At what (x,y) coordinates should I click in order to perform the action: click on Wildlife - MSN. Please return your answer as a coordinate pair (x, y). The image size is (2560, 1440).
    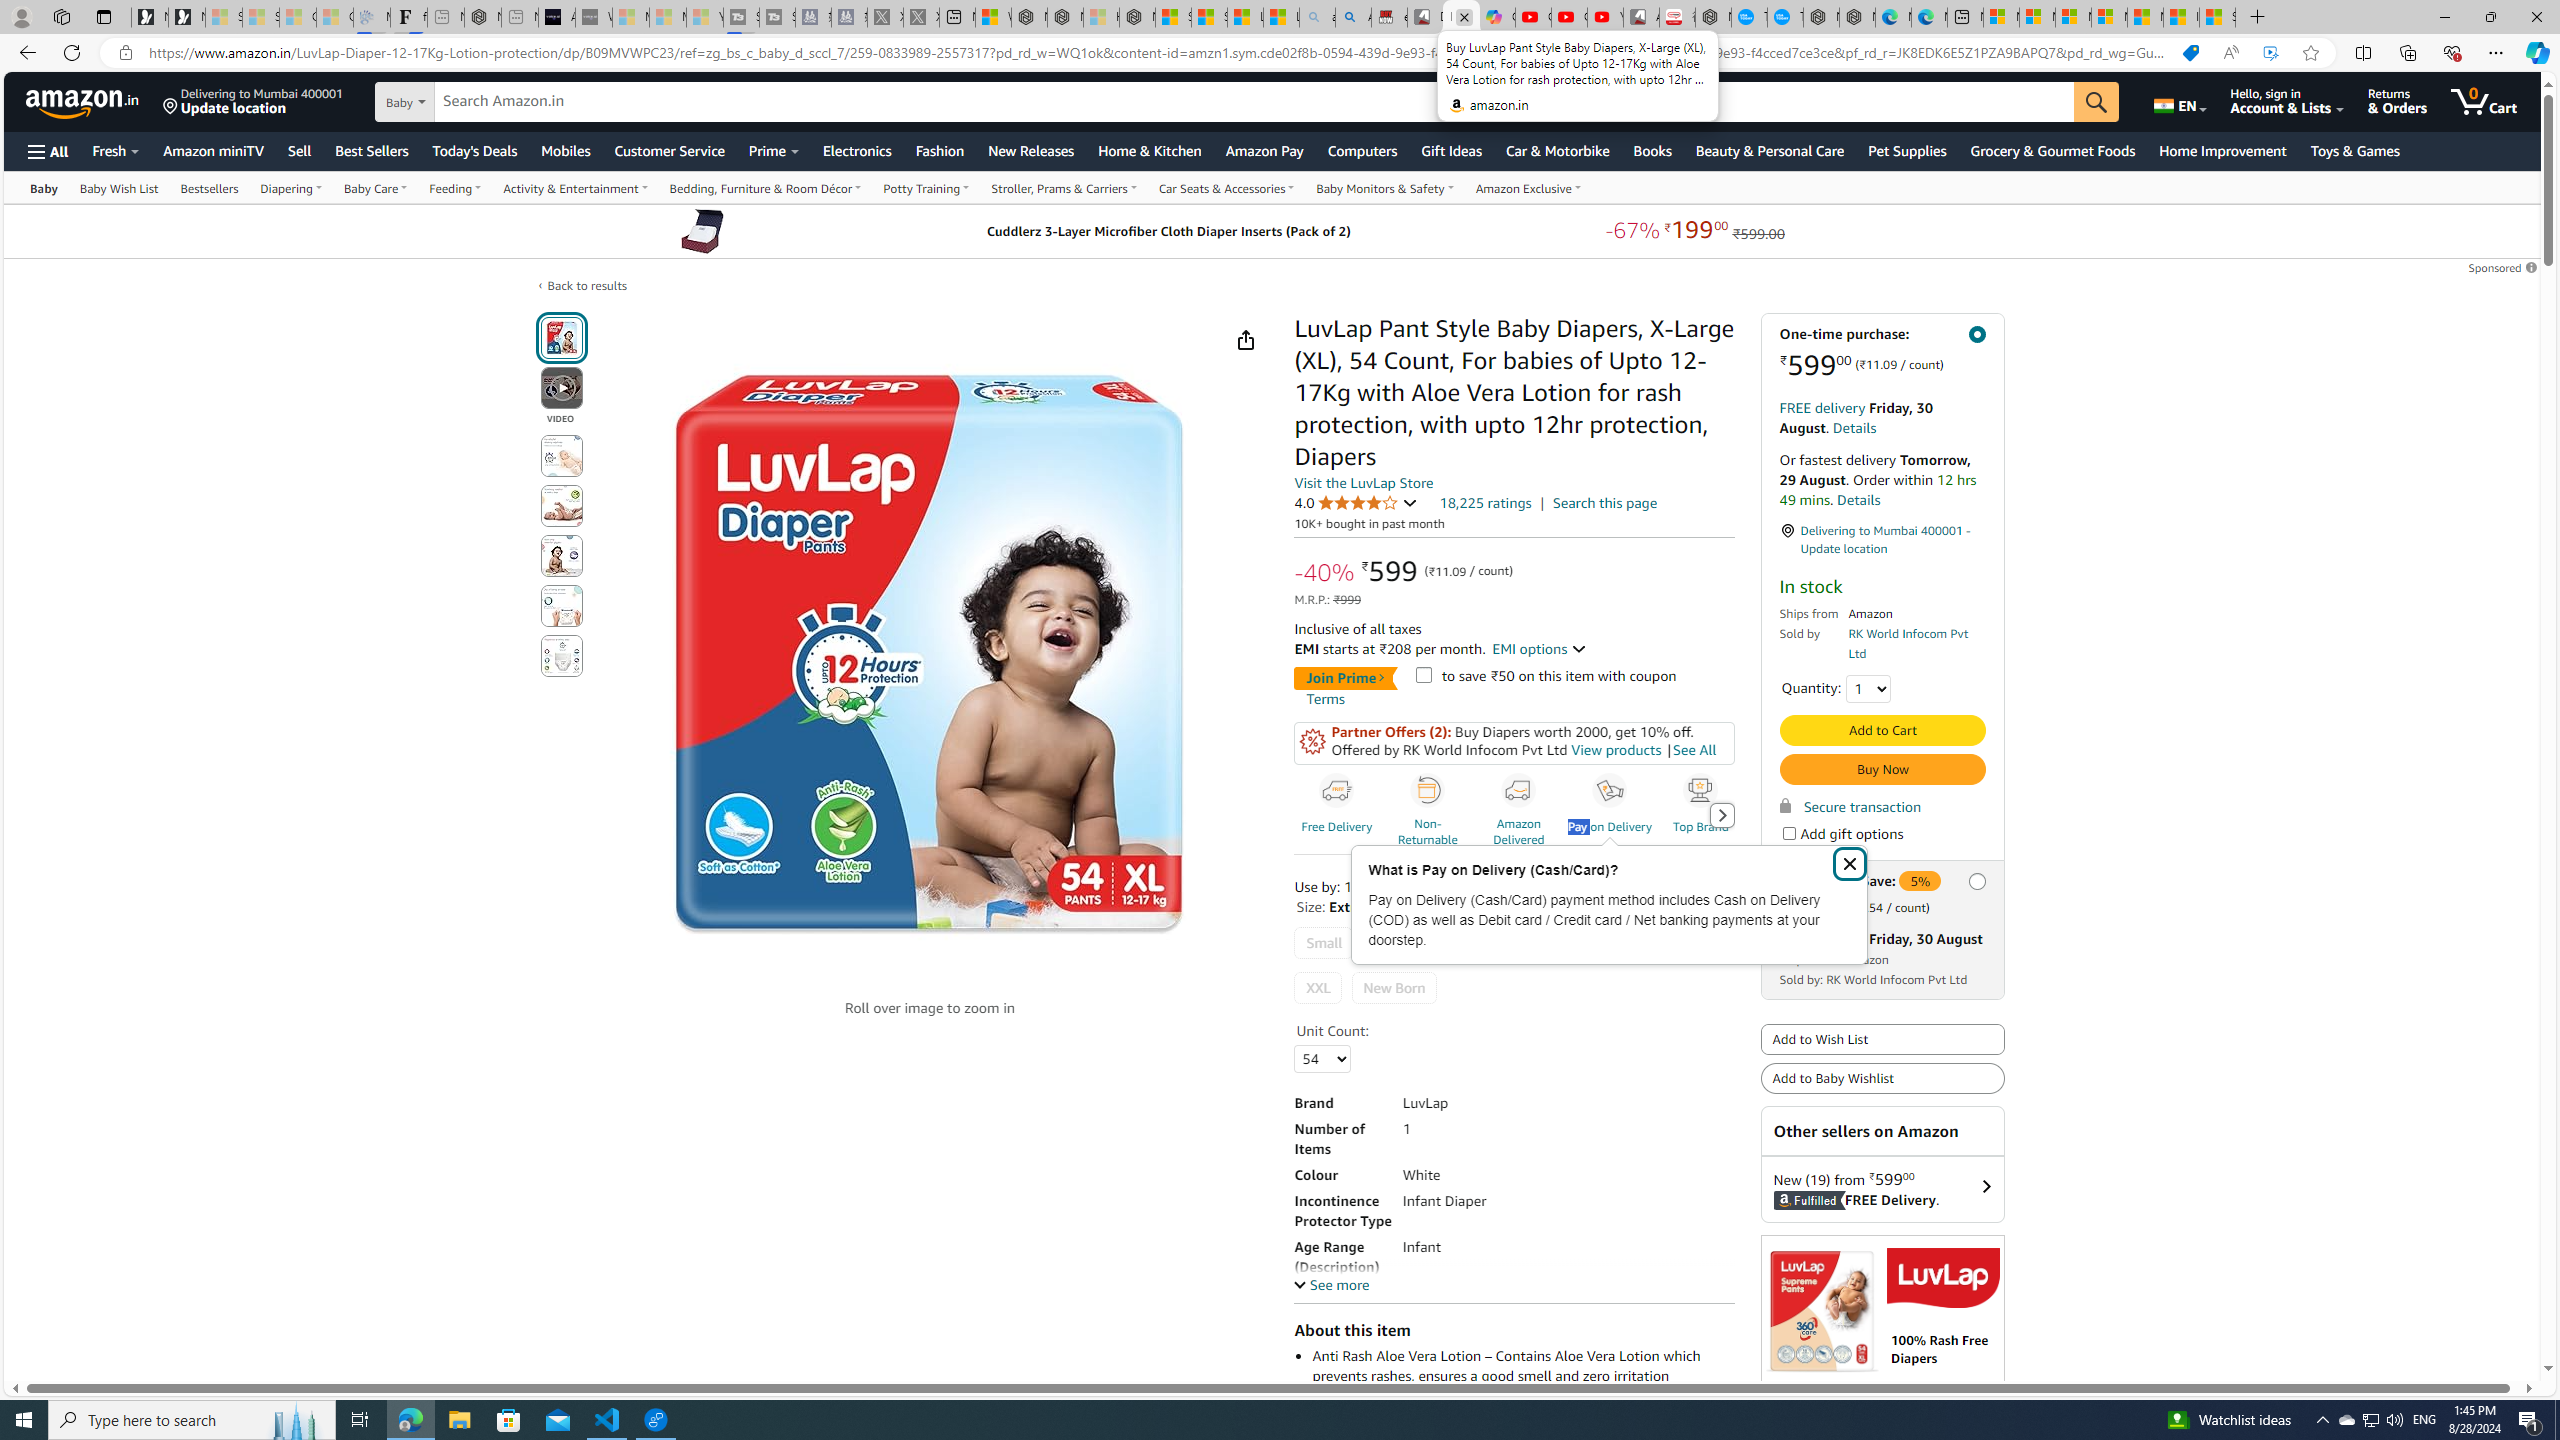
    Looking at the image, I should click on (992, 17).